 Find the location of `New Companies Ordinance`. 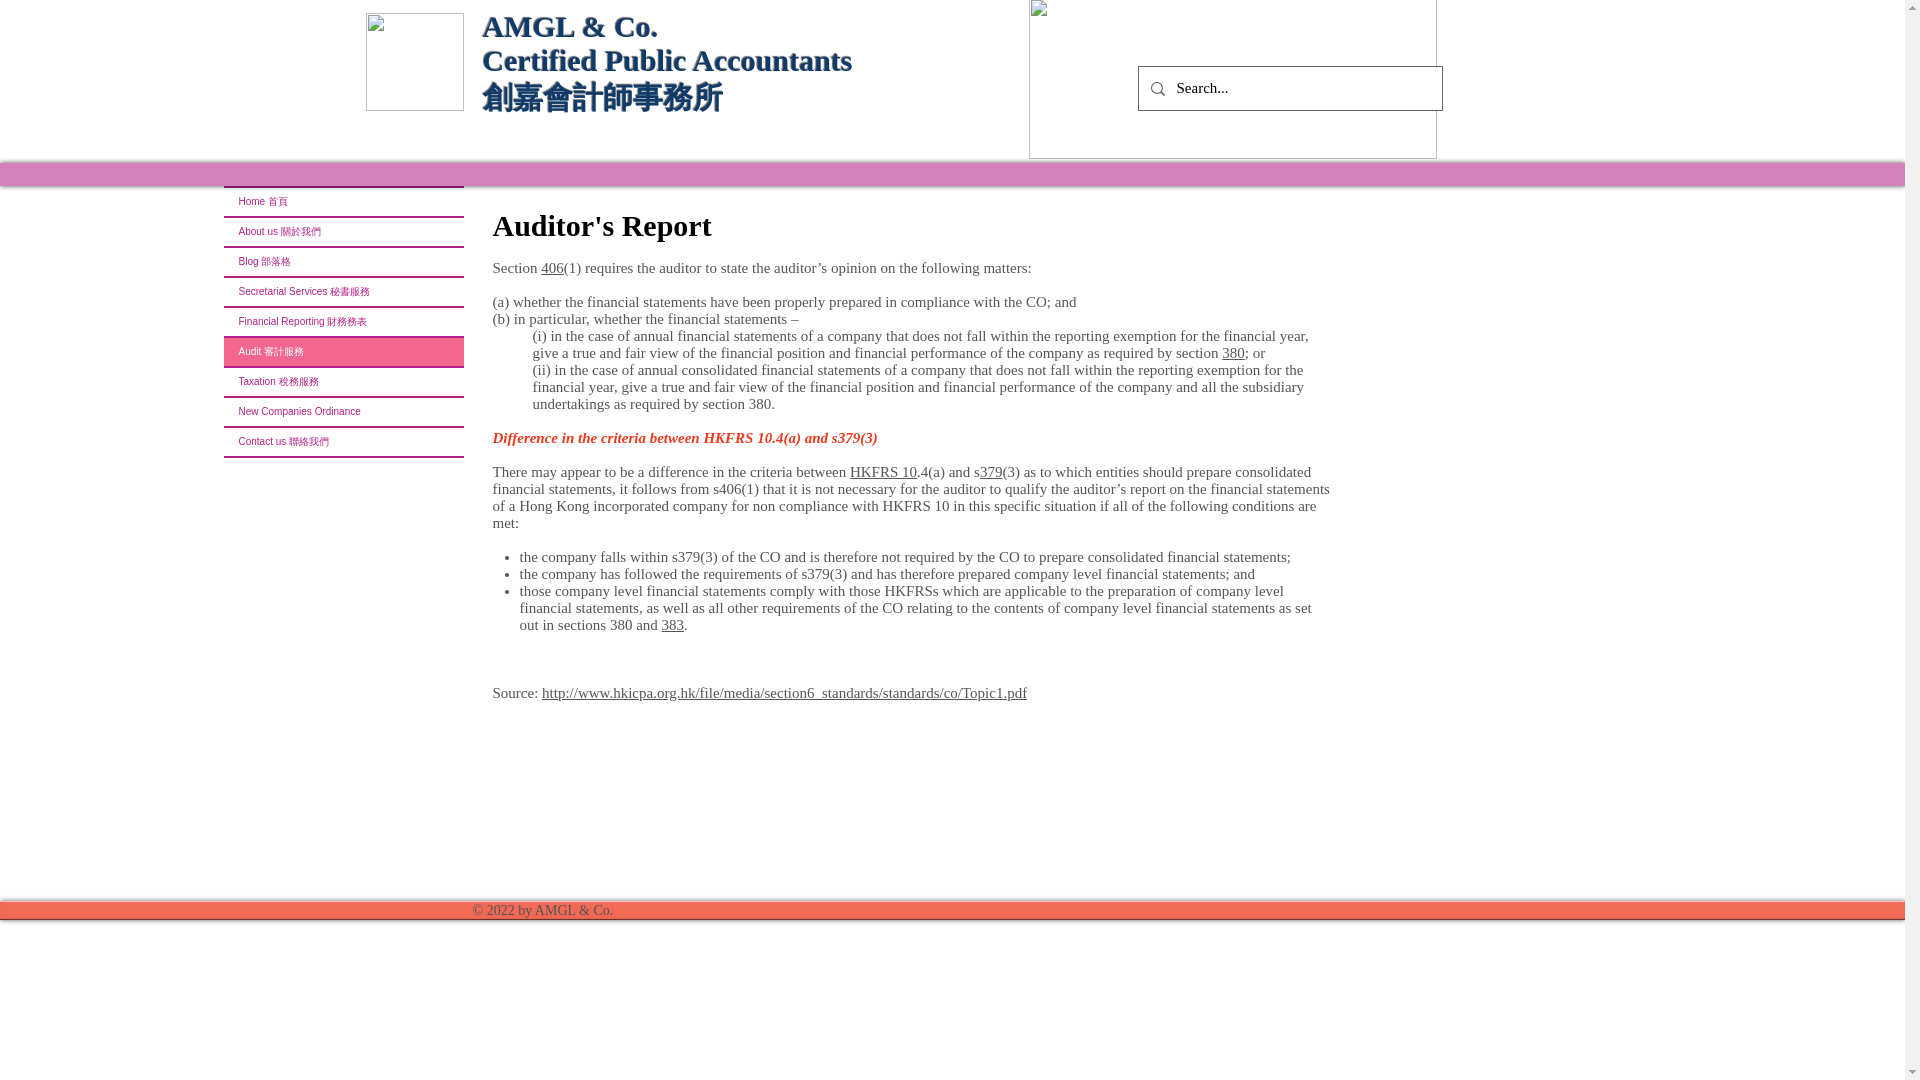

New Companies Ordinance is located at coordinates (344, 412).